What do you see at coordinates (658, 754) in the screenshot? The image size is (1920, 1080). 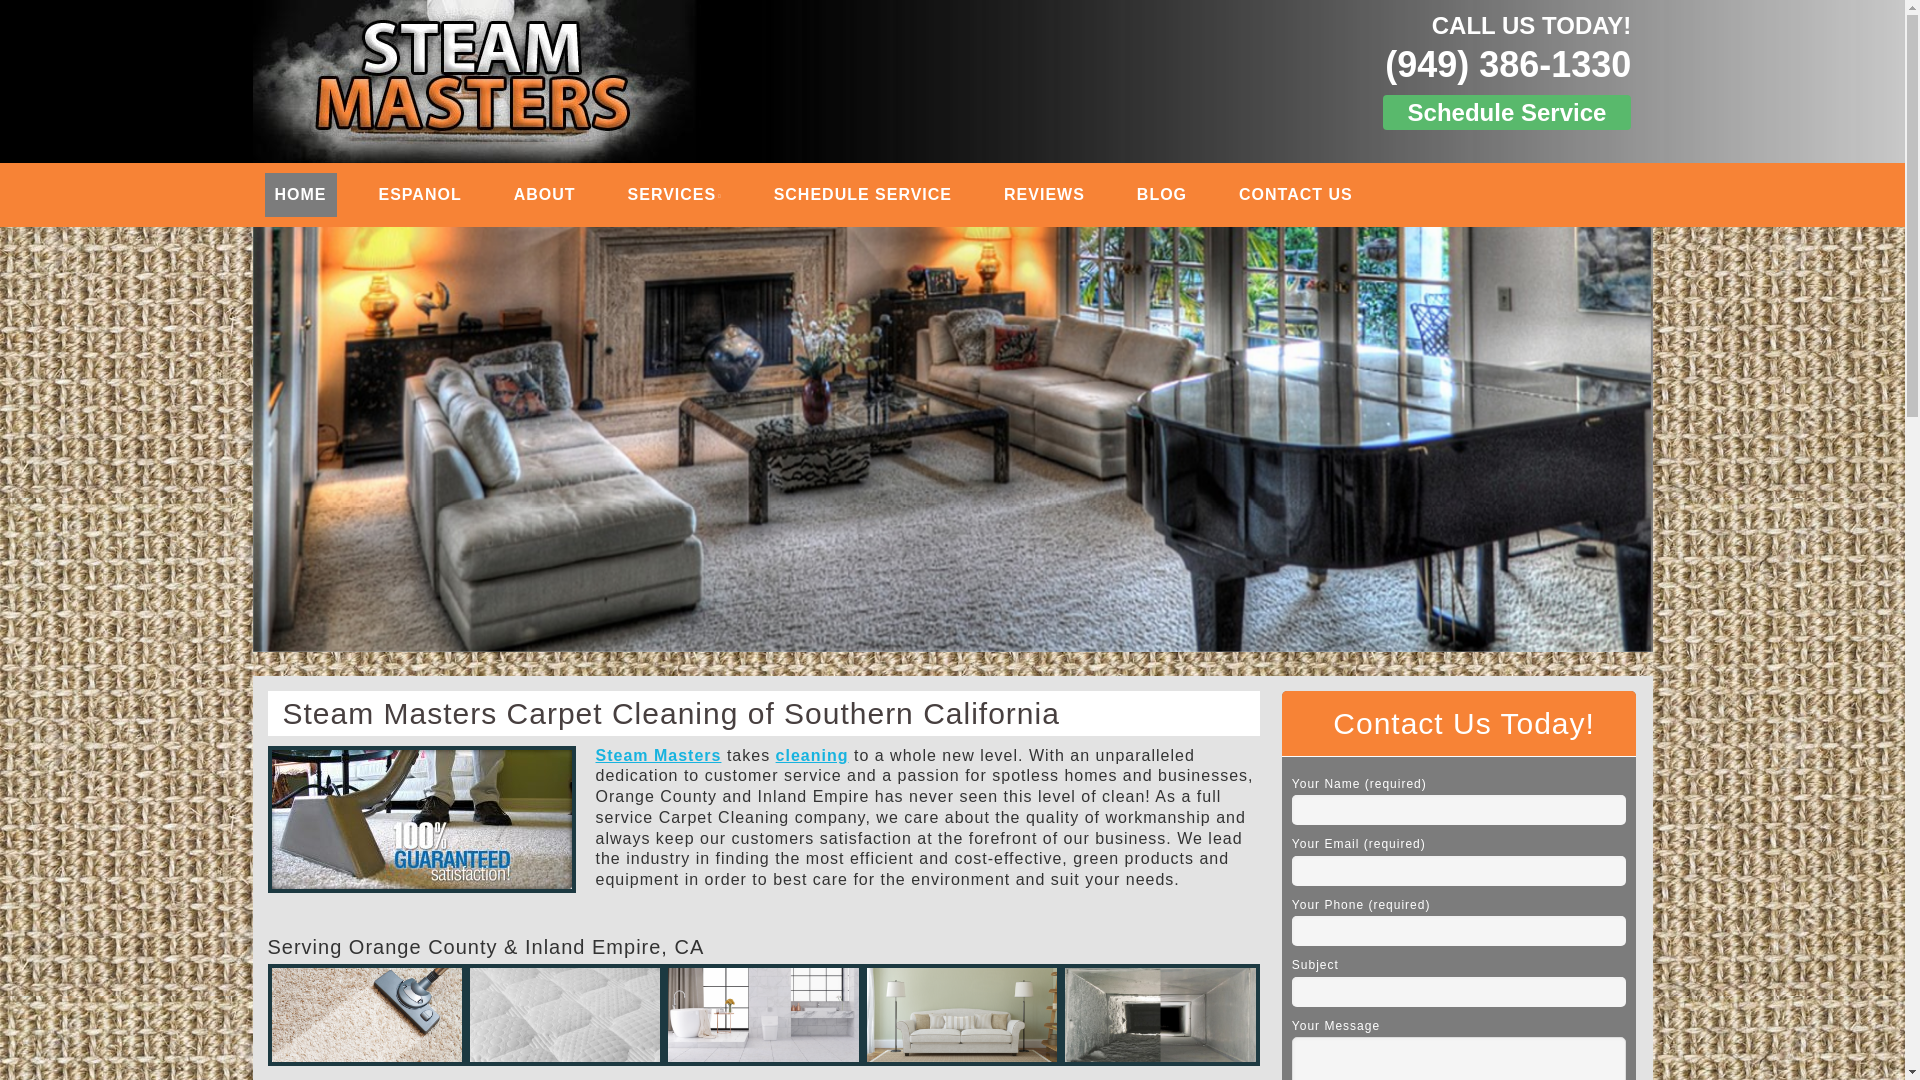 I see `Steam Masters` at bounding box center [658, 754].